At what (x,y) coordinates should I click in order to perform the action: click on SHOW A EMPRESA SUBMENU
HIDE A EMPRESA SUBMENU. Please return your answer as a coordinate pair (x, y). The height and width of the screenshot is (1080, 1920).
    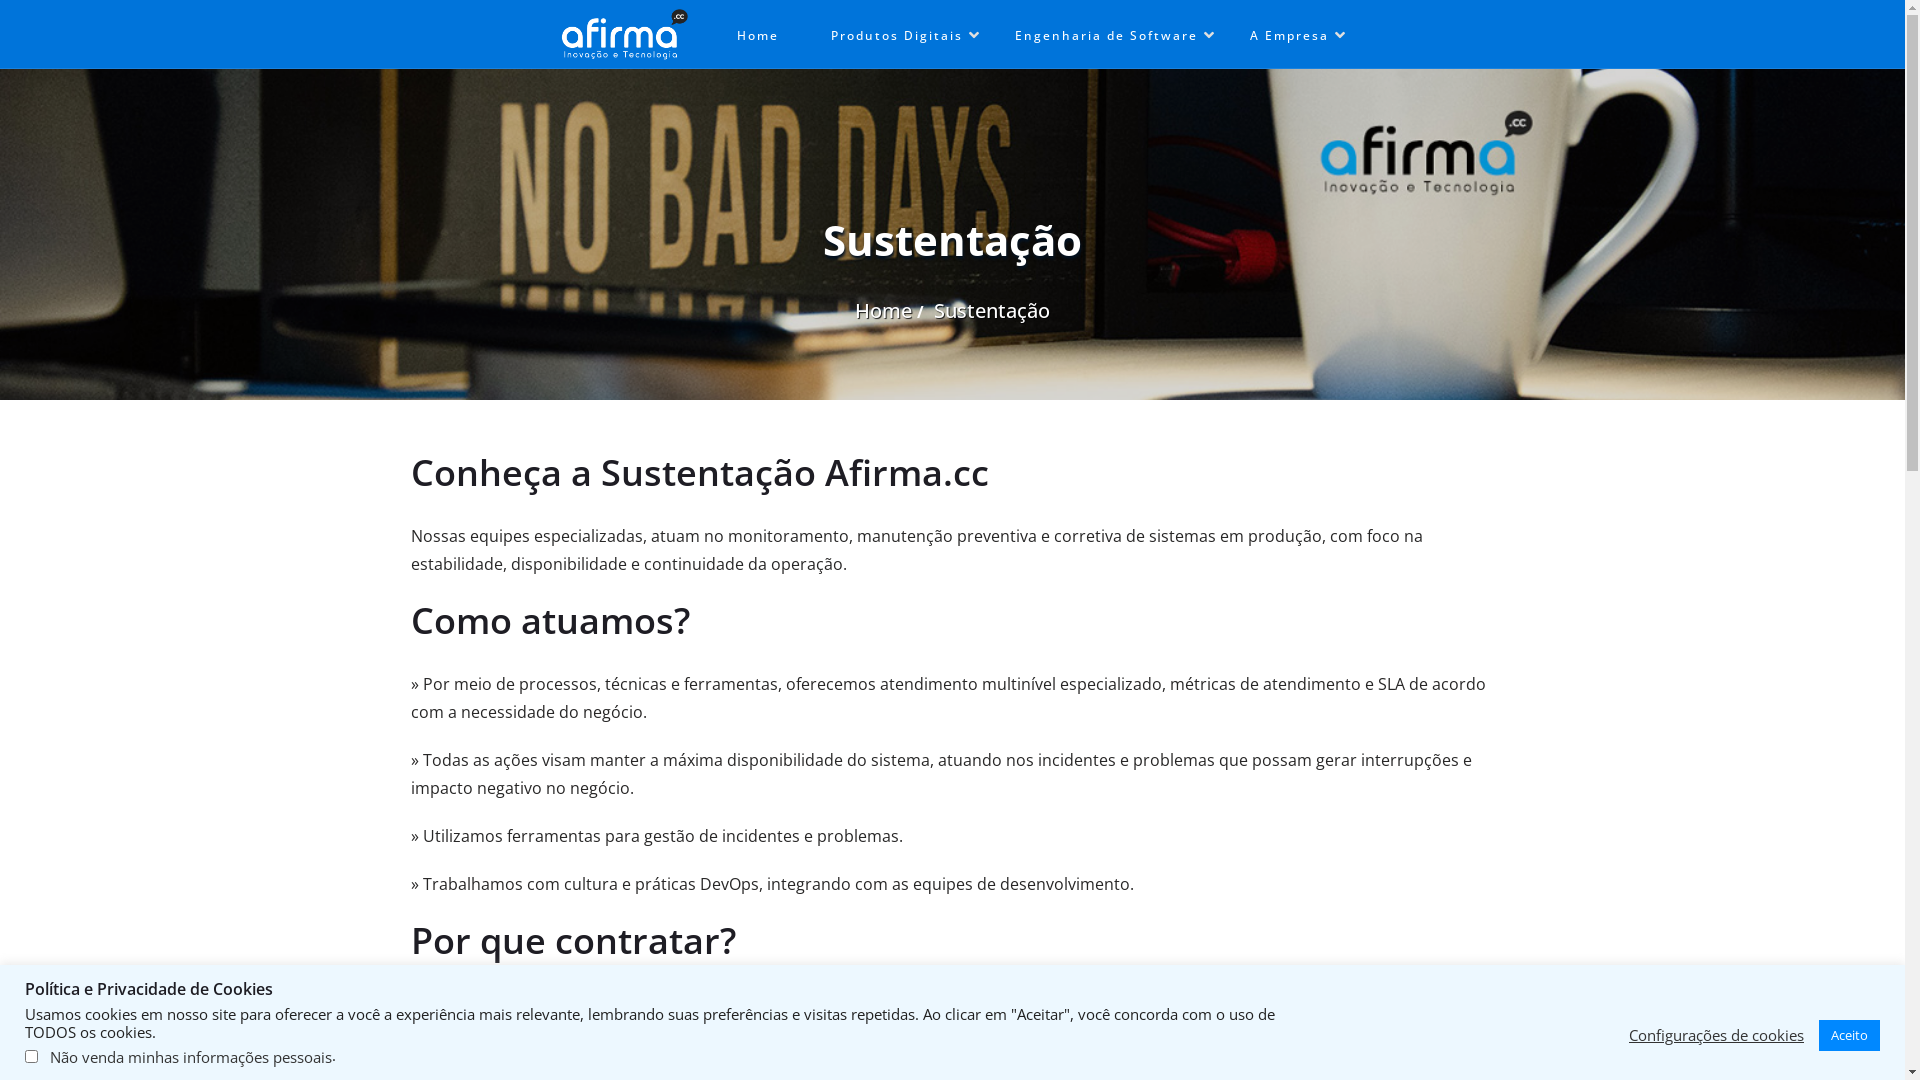
    Looking at the image, I should click on (1340, 35).